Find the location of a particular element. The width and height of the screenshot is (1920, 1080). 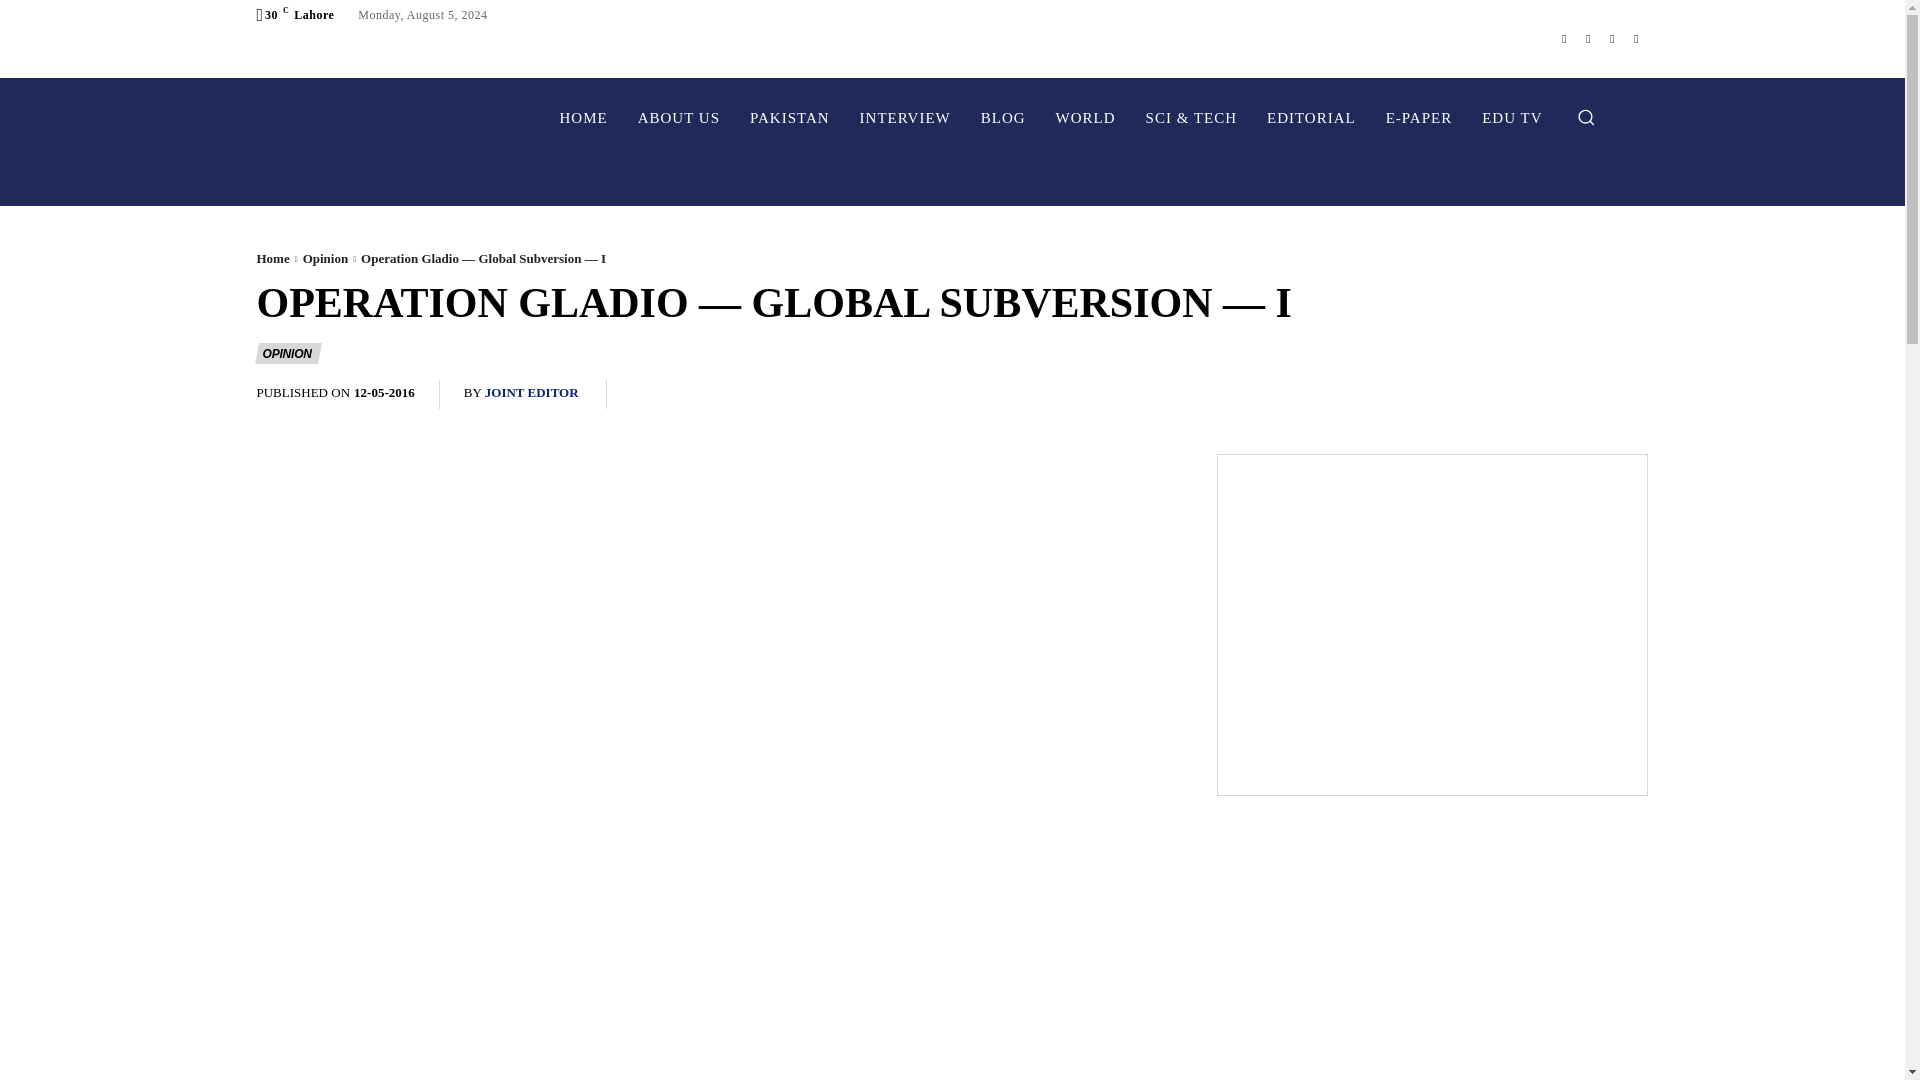

Instagram is located at coordinates (1588, 38).